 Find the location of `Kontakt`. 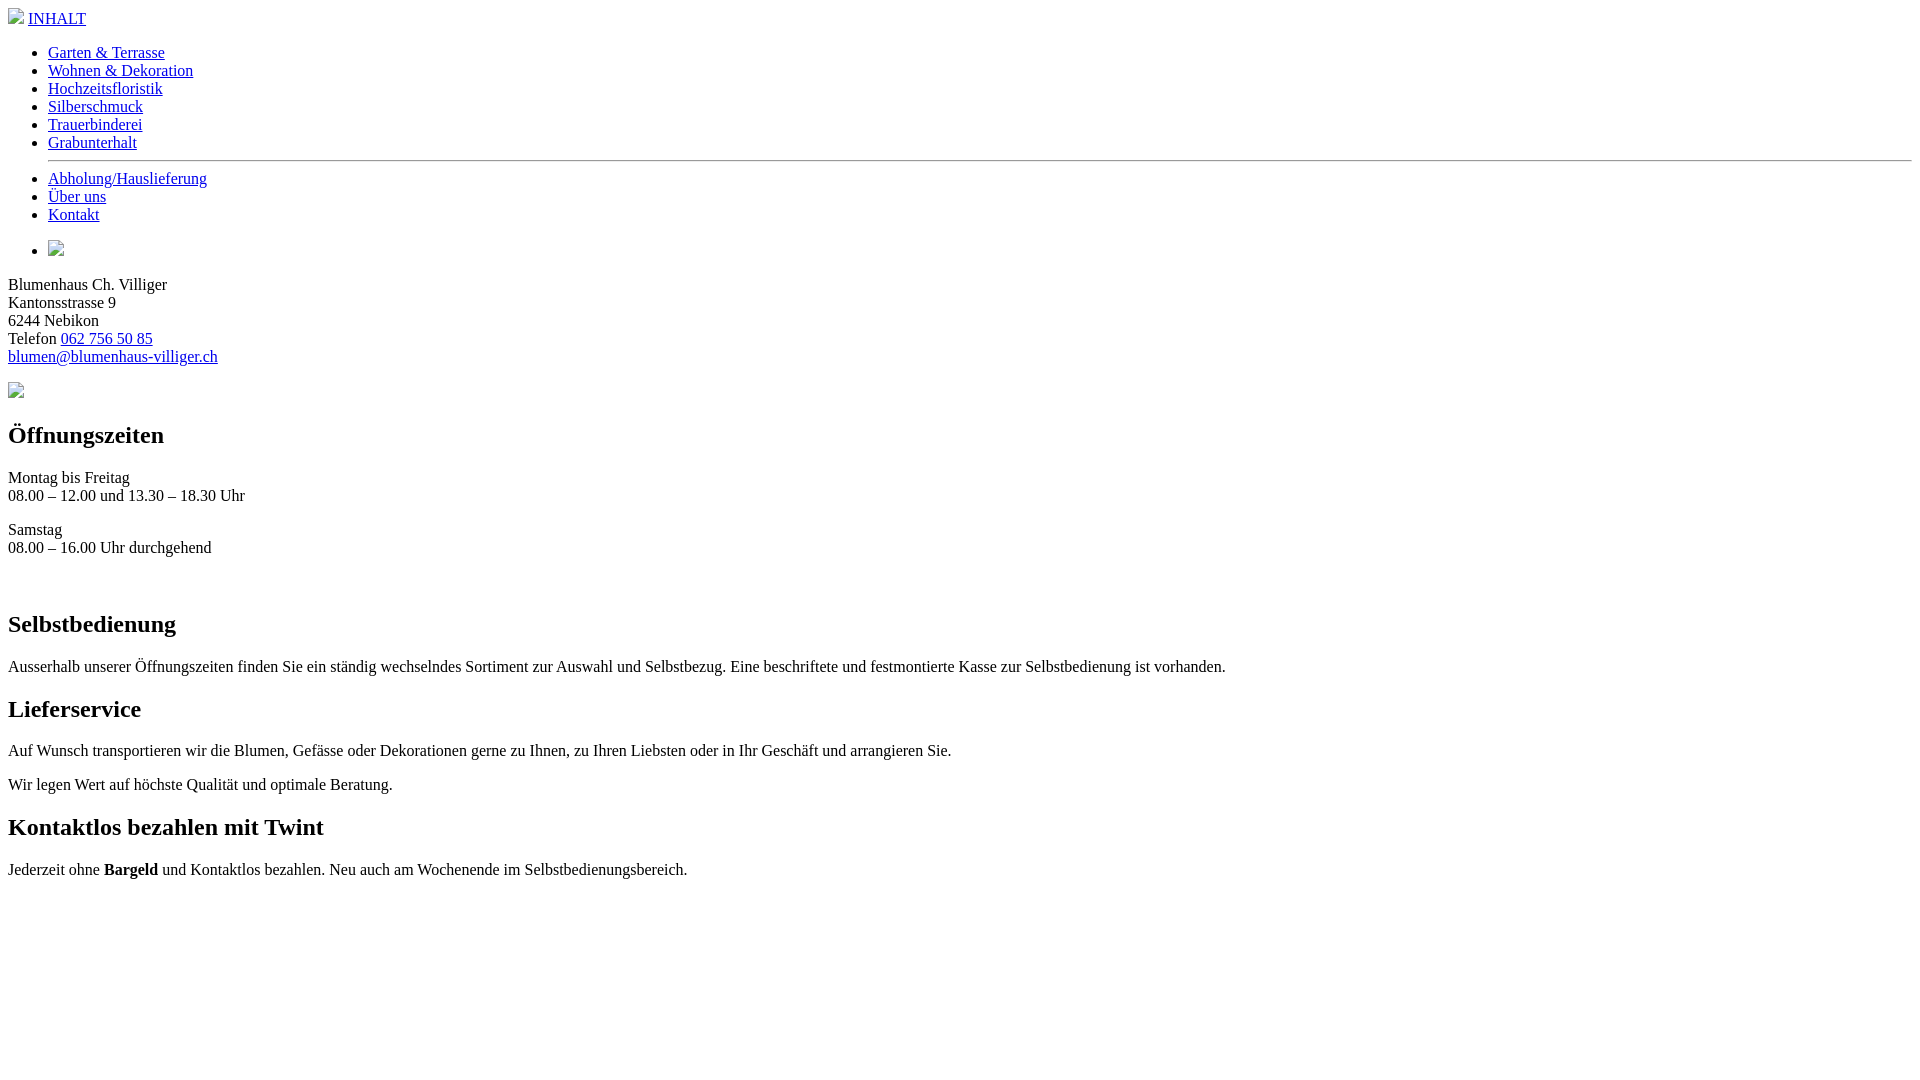

Kontakt is located at coordinates (74, 214).